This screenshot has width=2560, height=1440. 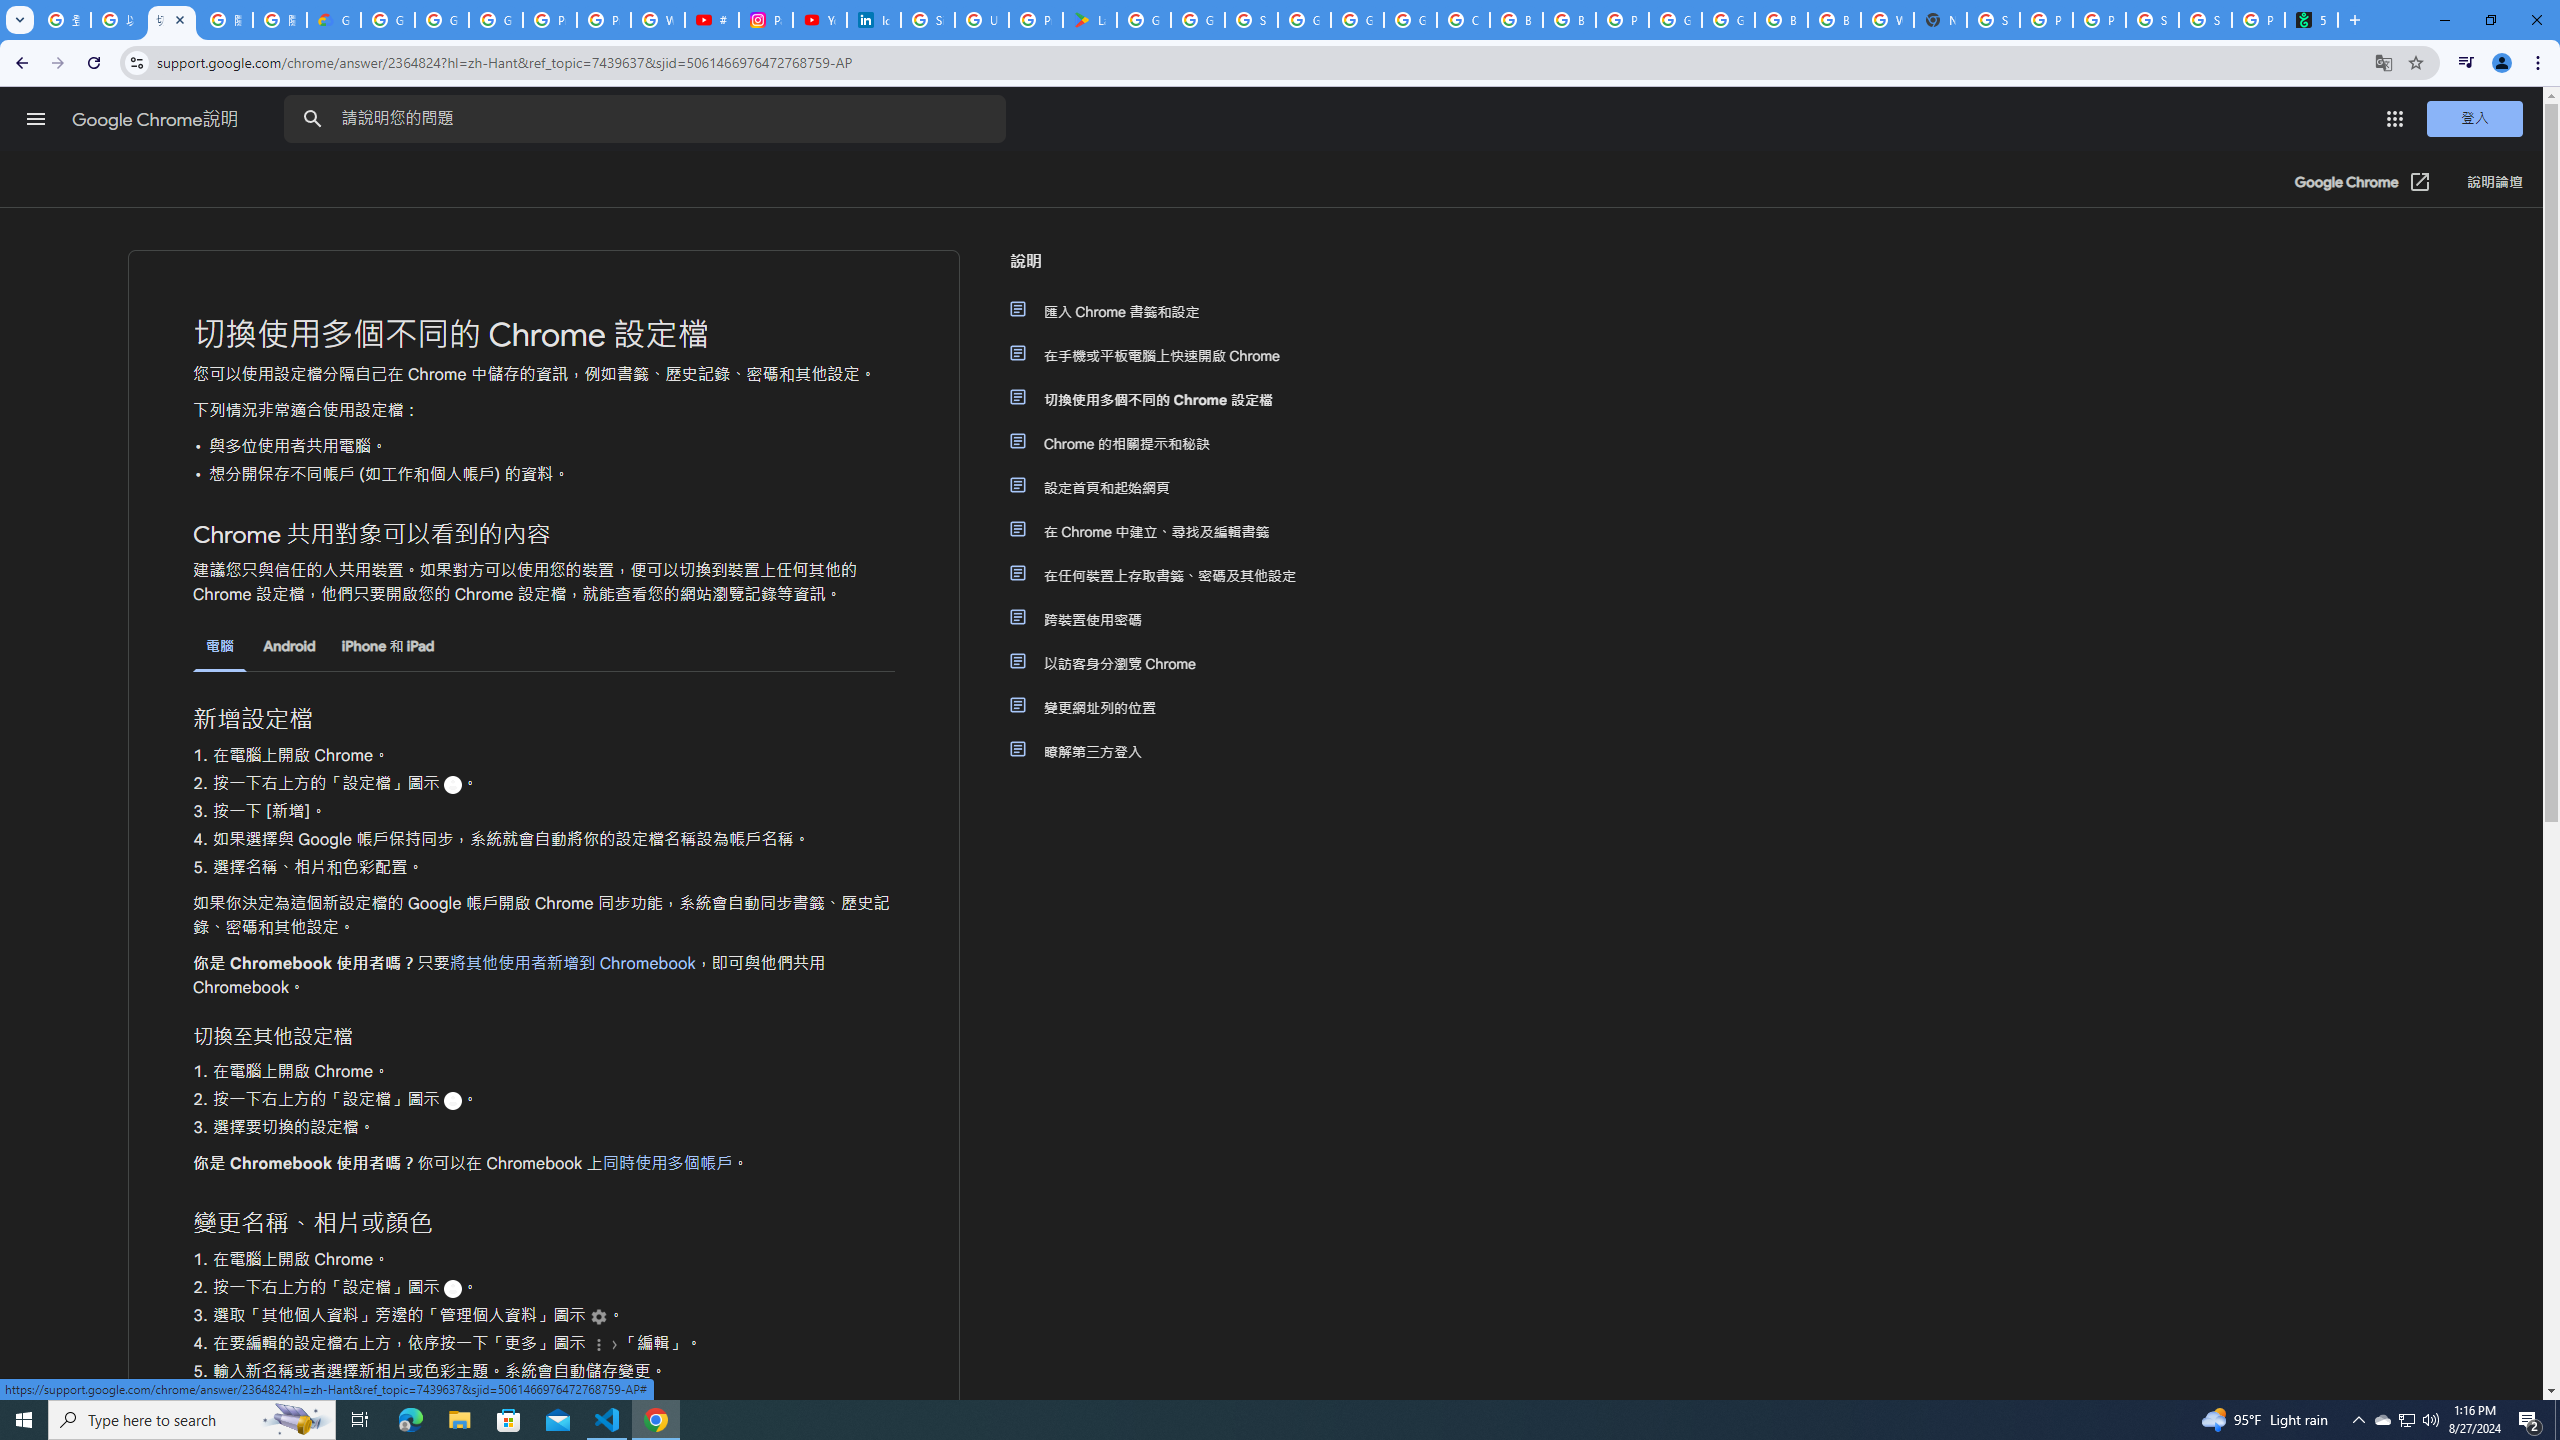 What do you see at coordinates (2384, 62) in the screenshot?
I see `Translate this page` at bounding box center [2384, 62].